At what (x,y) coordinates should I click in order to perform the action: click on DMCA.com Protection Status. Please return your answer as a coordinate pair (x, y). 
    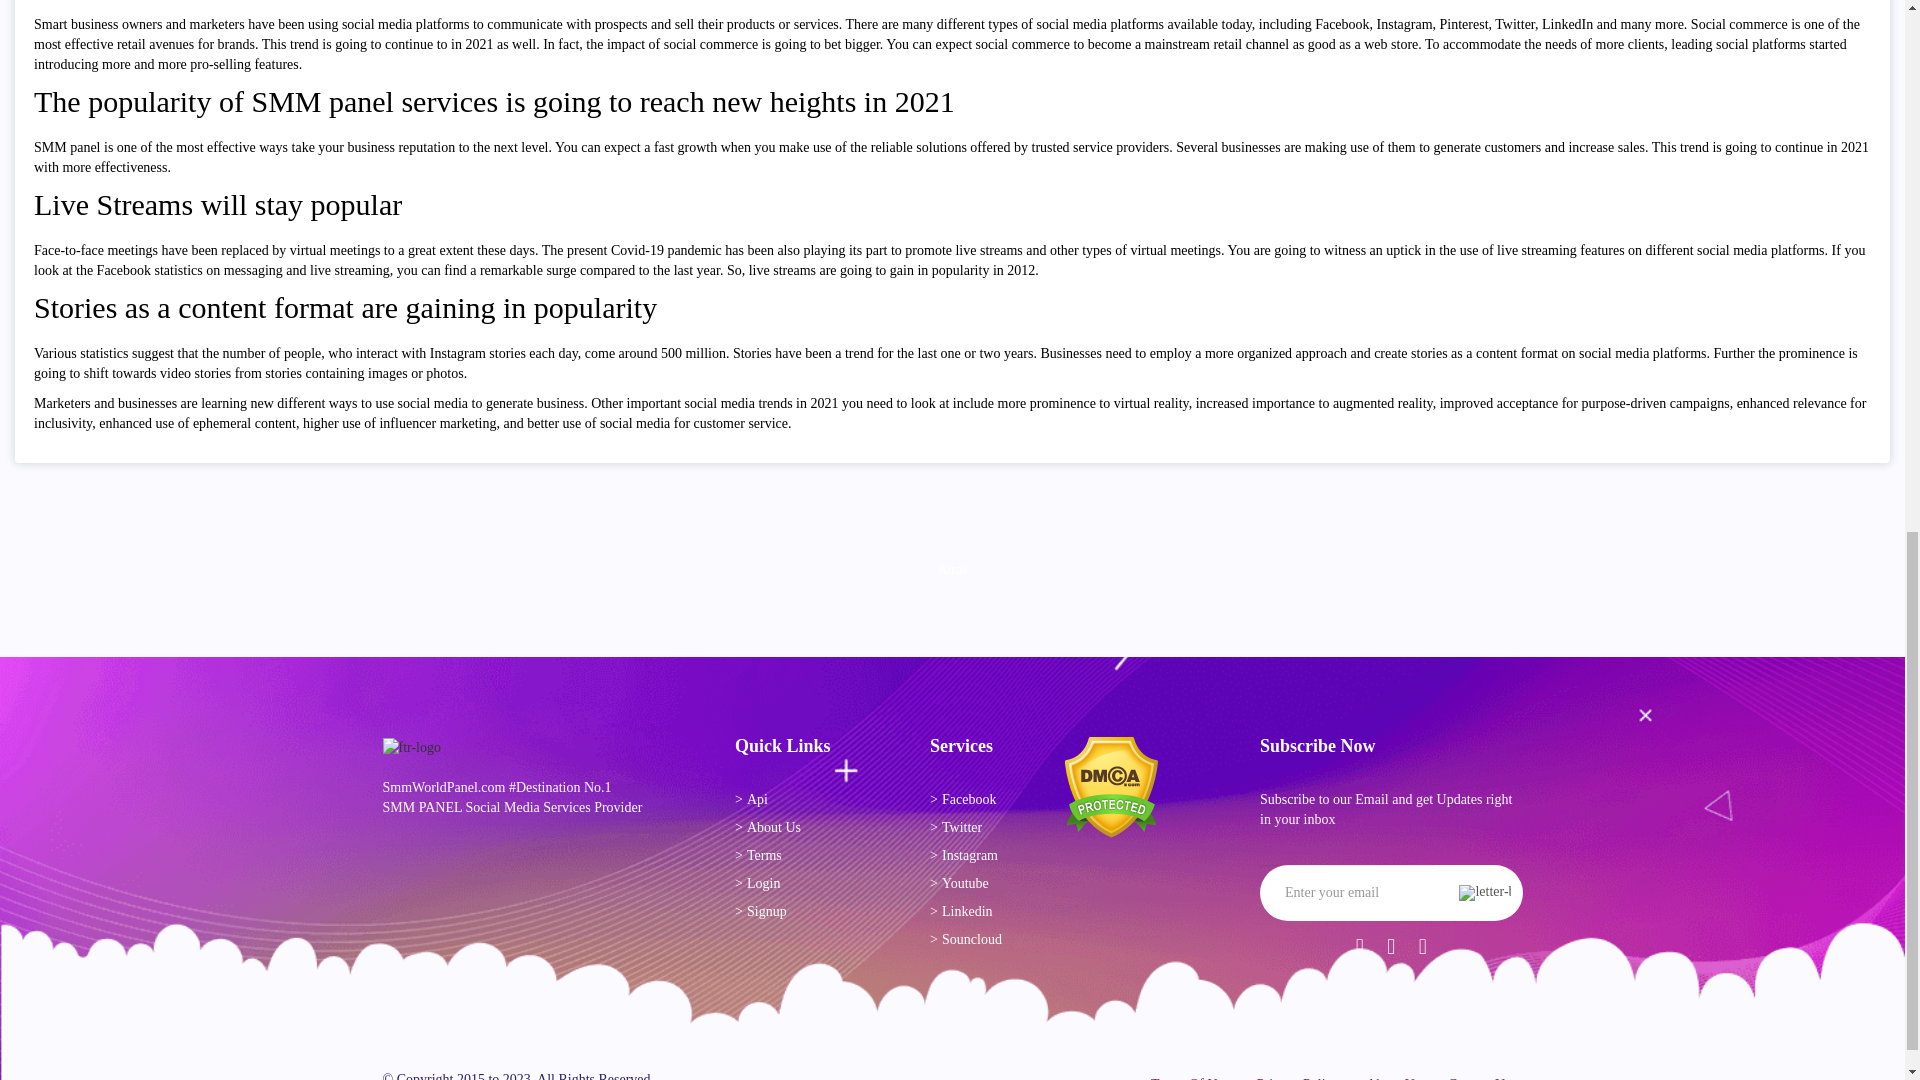
    Looking at the image, I should click on (1111, 786).